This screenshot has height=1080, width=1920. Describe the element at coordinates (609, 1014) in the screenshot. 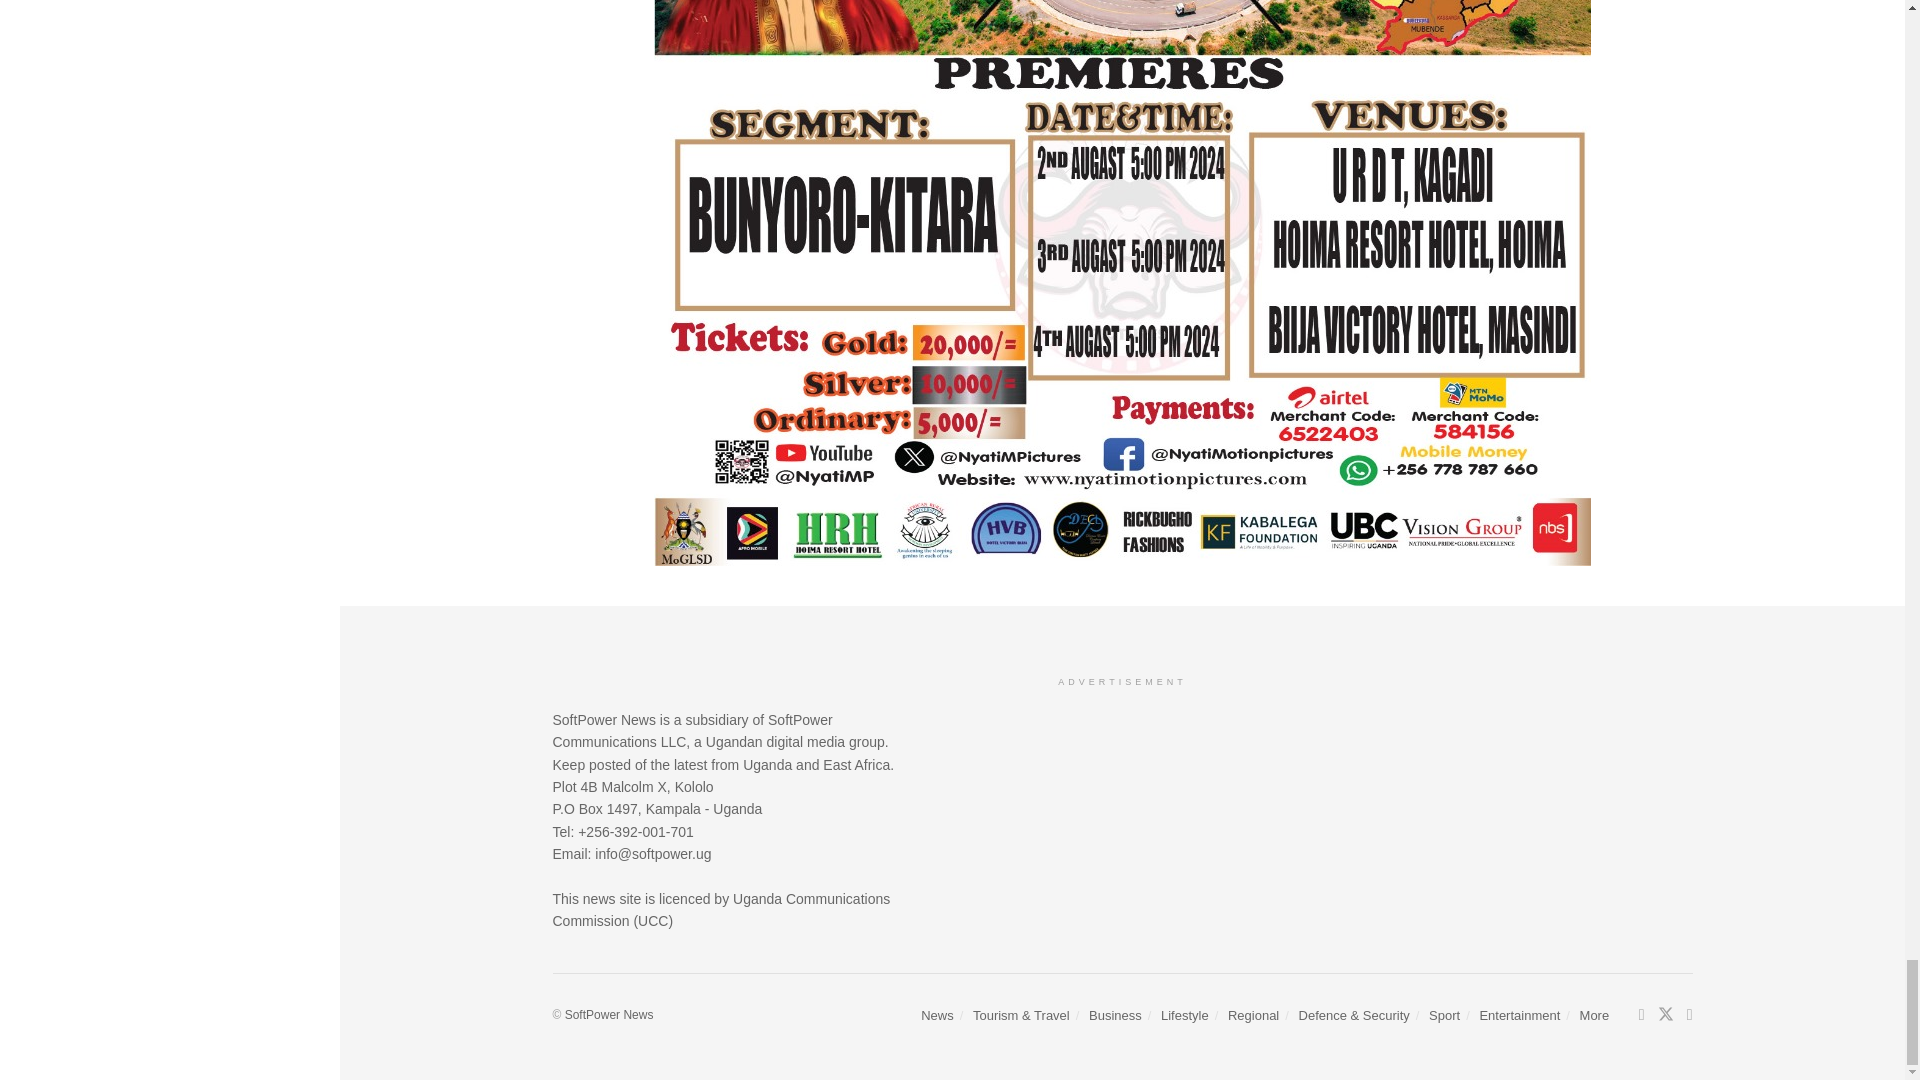

I see `SoftPower News` at that location.